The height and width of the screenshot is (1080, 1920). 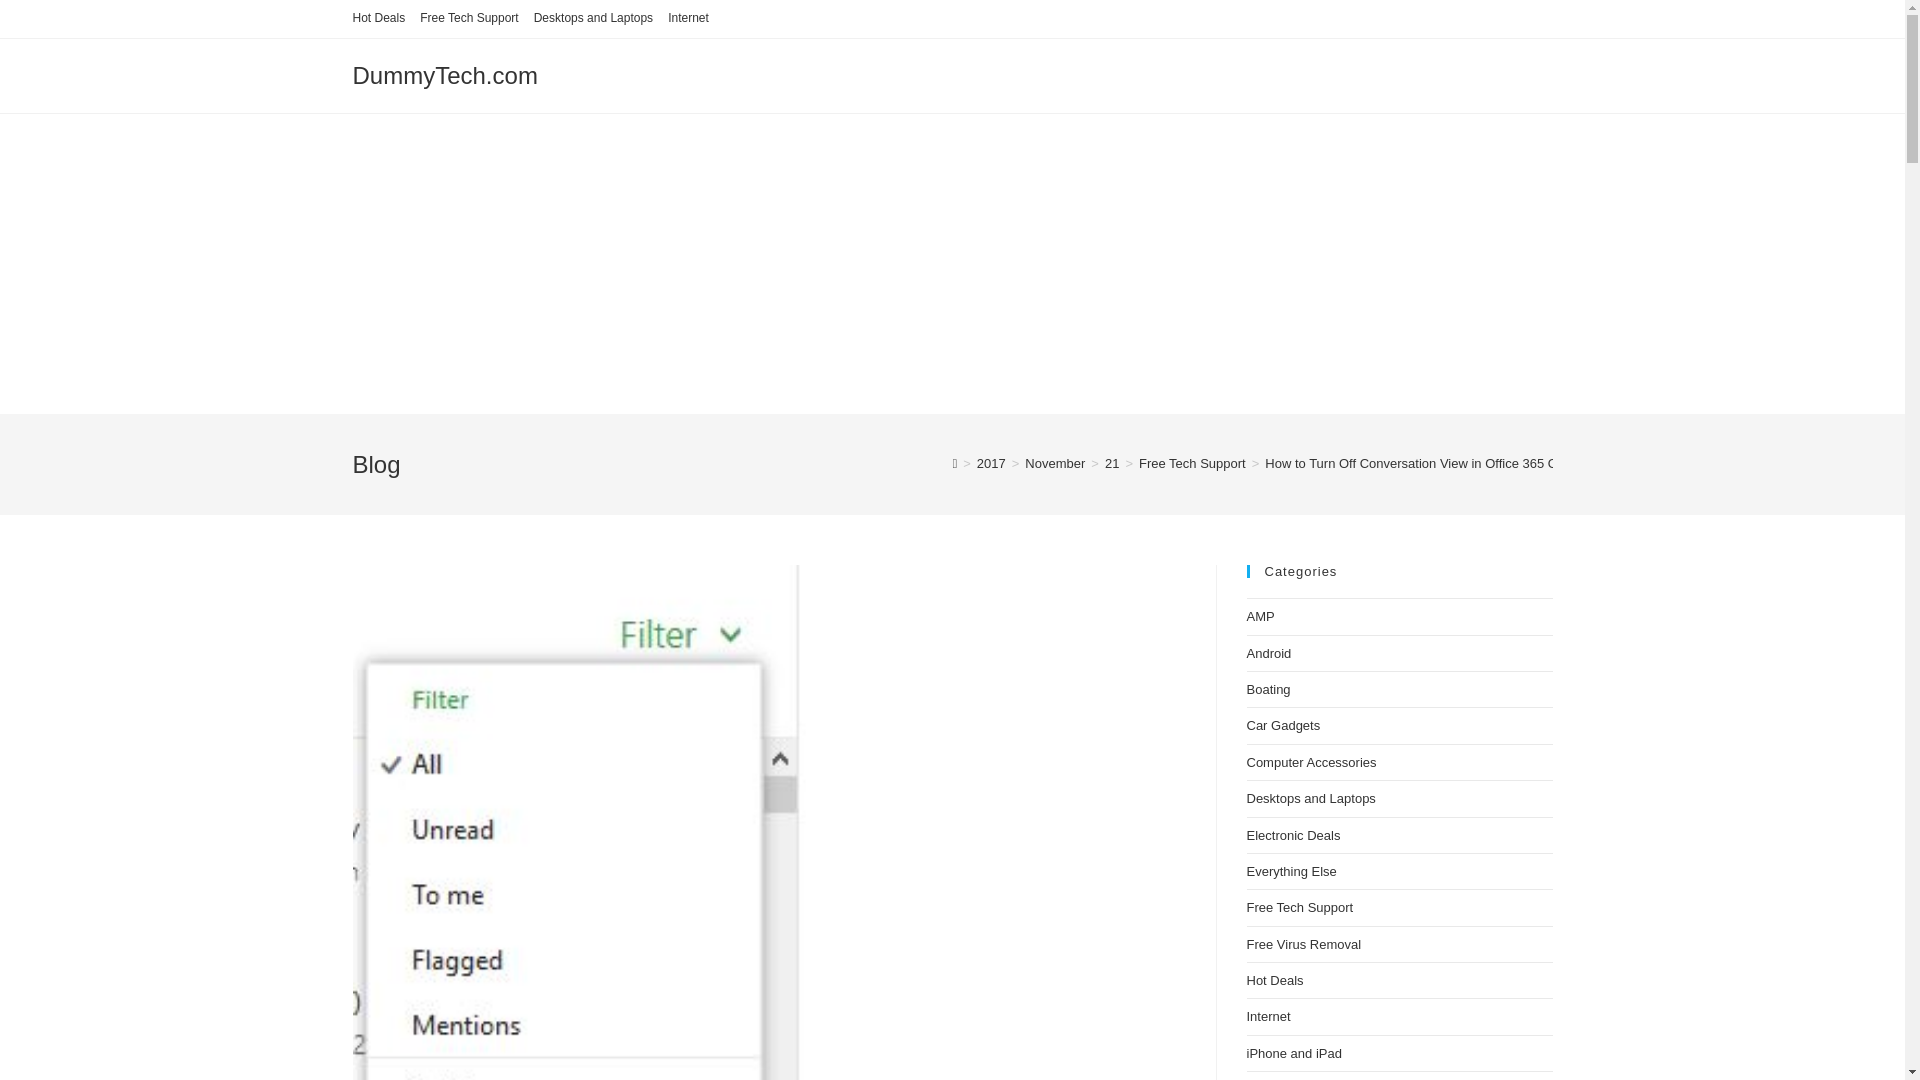 What do you see at coordinates (1192, 462) in the screenshot?
I see `Free Tech Support` at bounding box center [1192, 462].